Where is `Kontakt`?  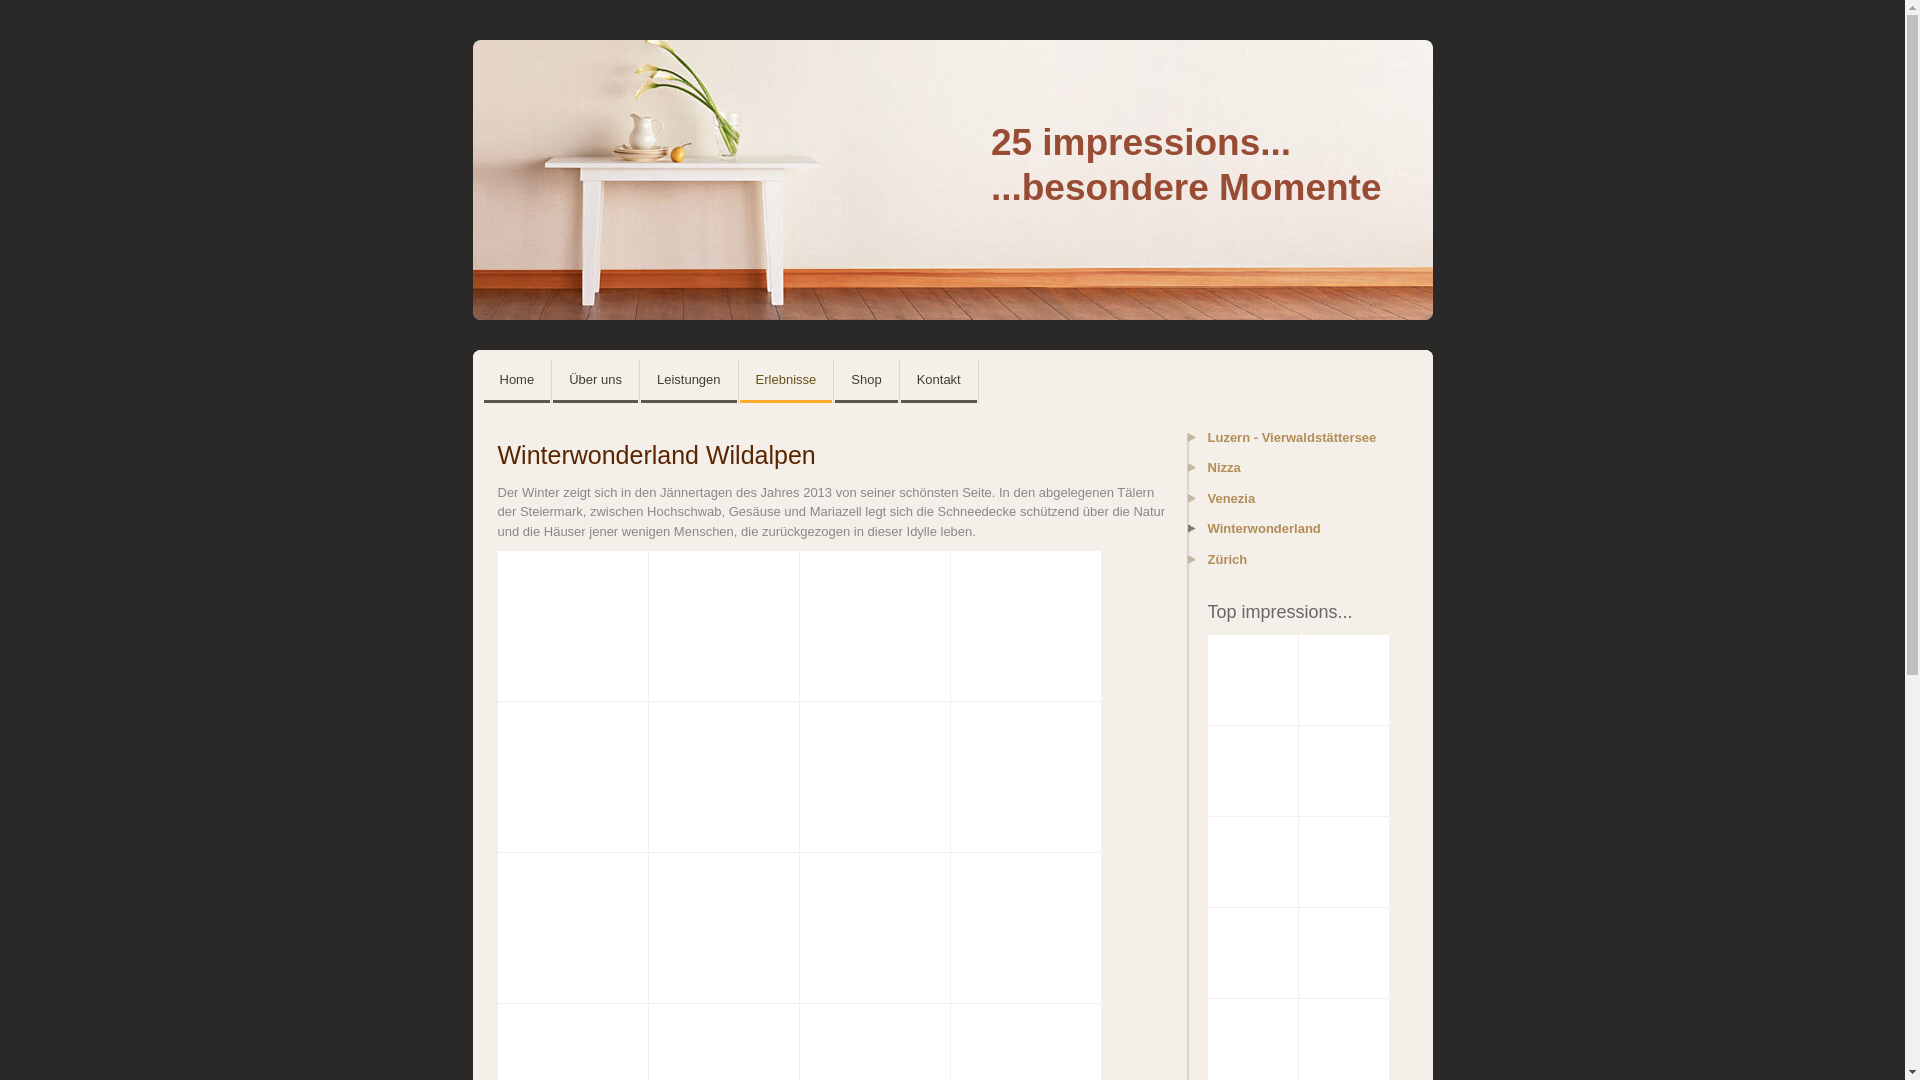
Kontakt is located at coordinates (939, 382).